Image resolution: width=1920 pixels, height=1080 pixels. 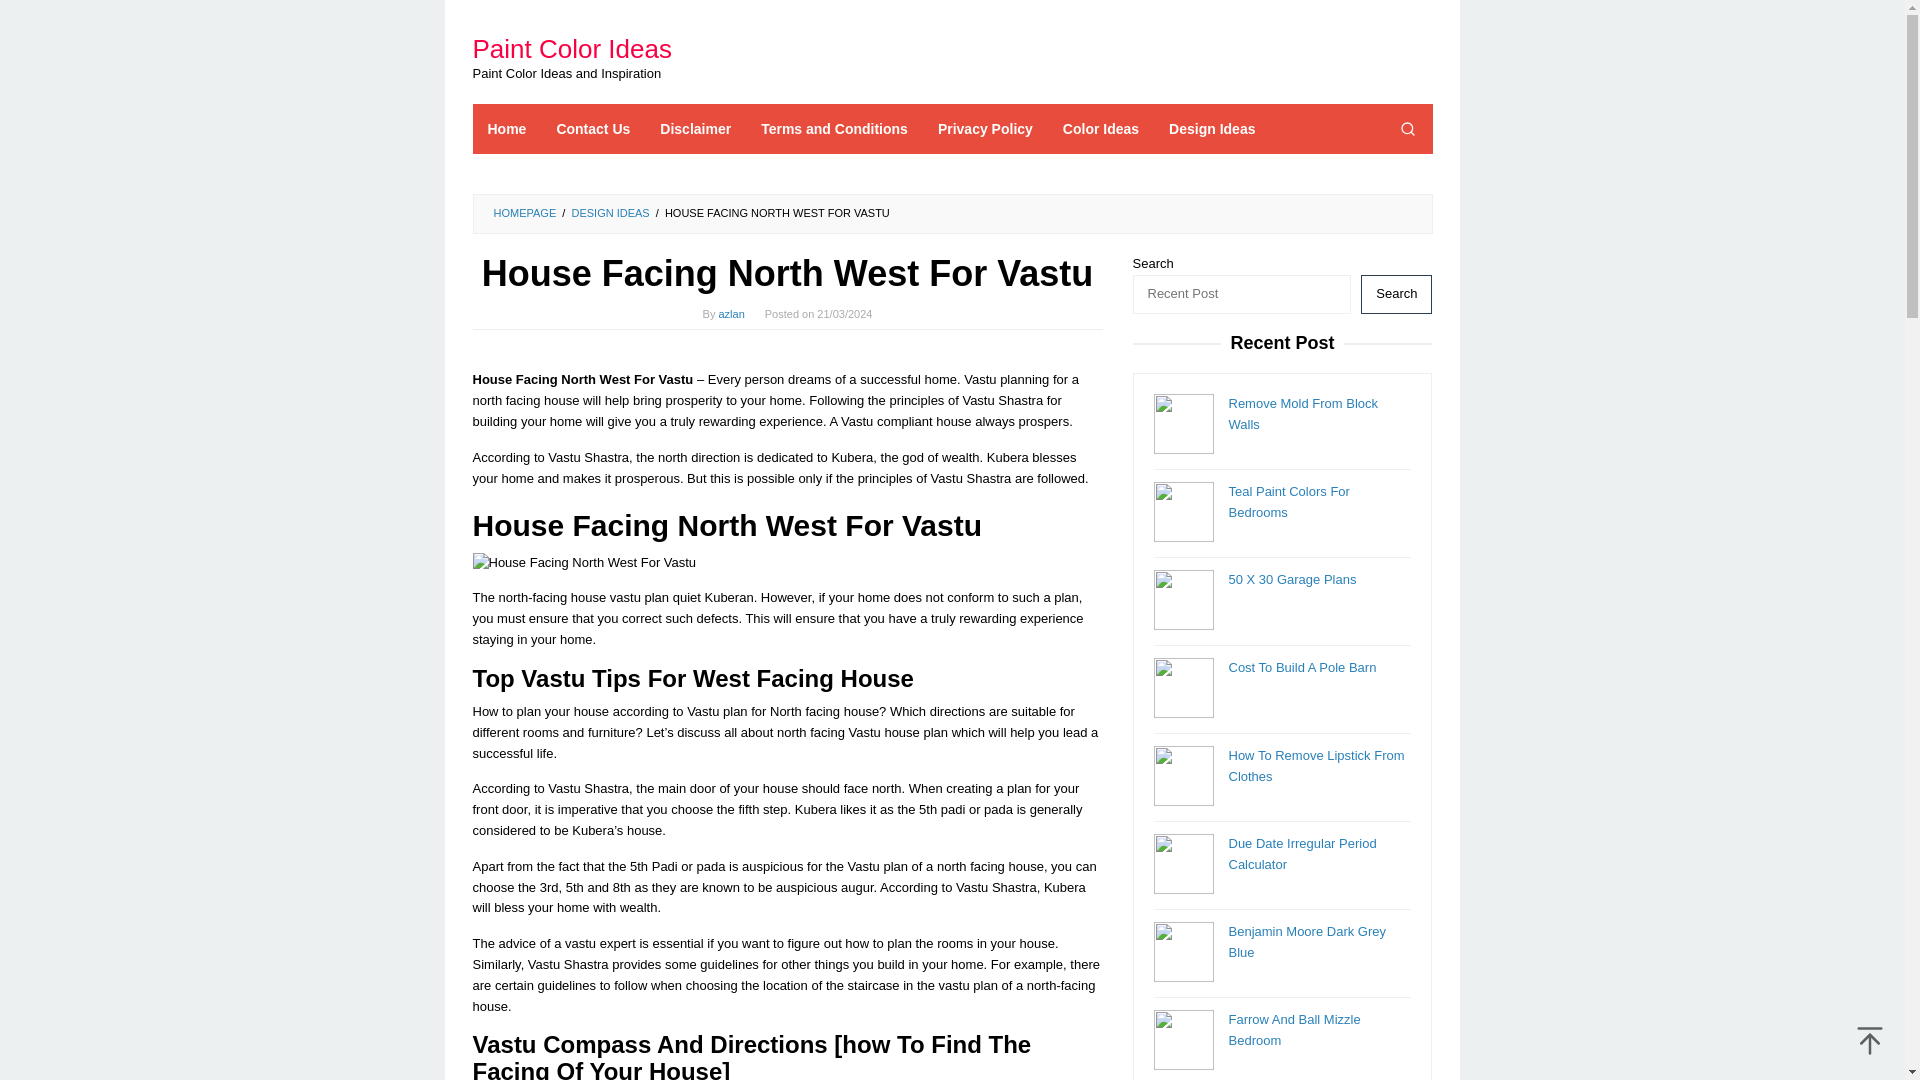 What do you see at coordinates (1294, 1029) in the screenshot?
I see `Farrow And Ball Mizzle Bedroom` at bounding box center [1294, 1029].